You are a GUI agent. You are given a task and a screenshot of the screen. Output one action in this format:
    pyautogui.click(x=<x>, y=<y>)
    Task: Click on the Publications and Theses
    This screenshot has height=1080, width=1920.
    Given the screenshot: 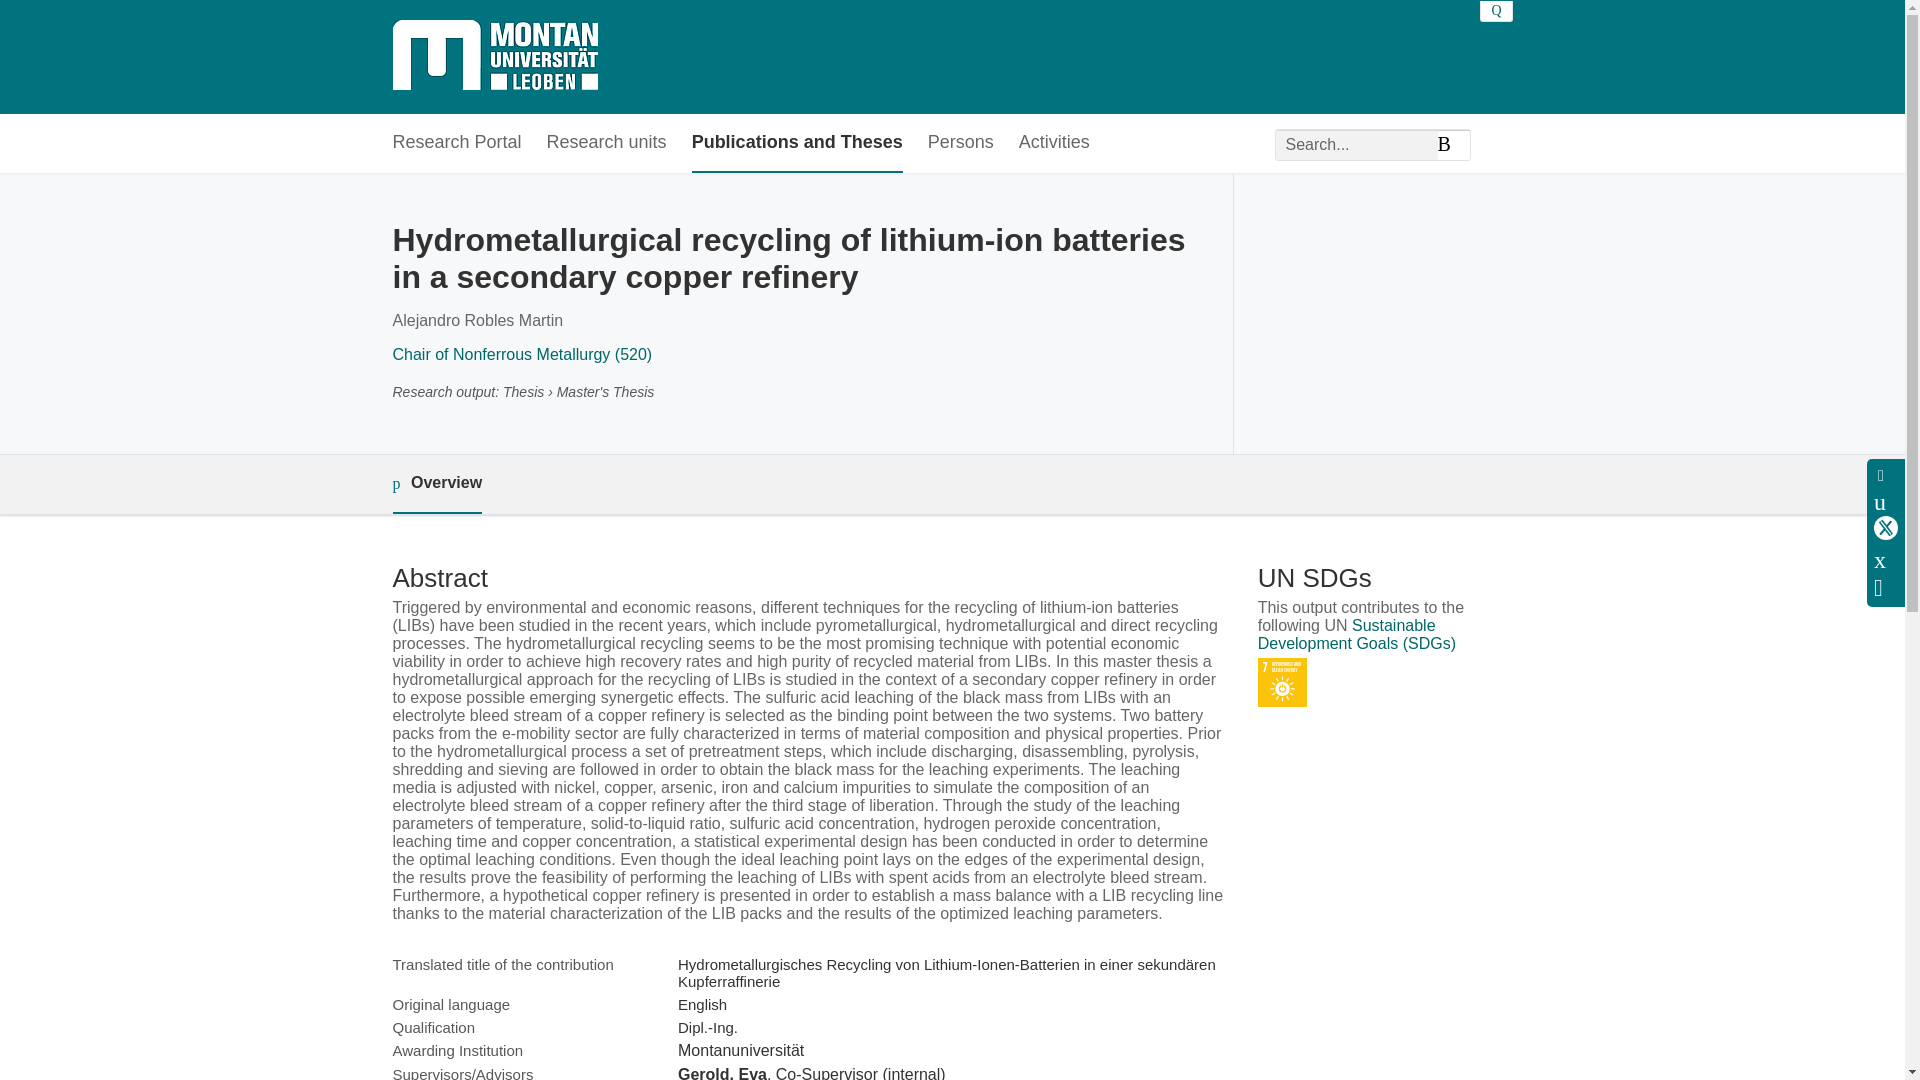 What is the action you would take?
    pyautogui.click(x=796, y=143)
    